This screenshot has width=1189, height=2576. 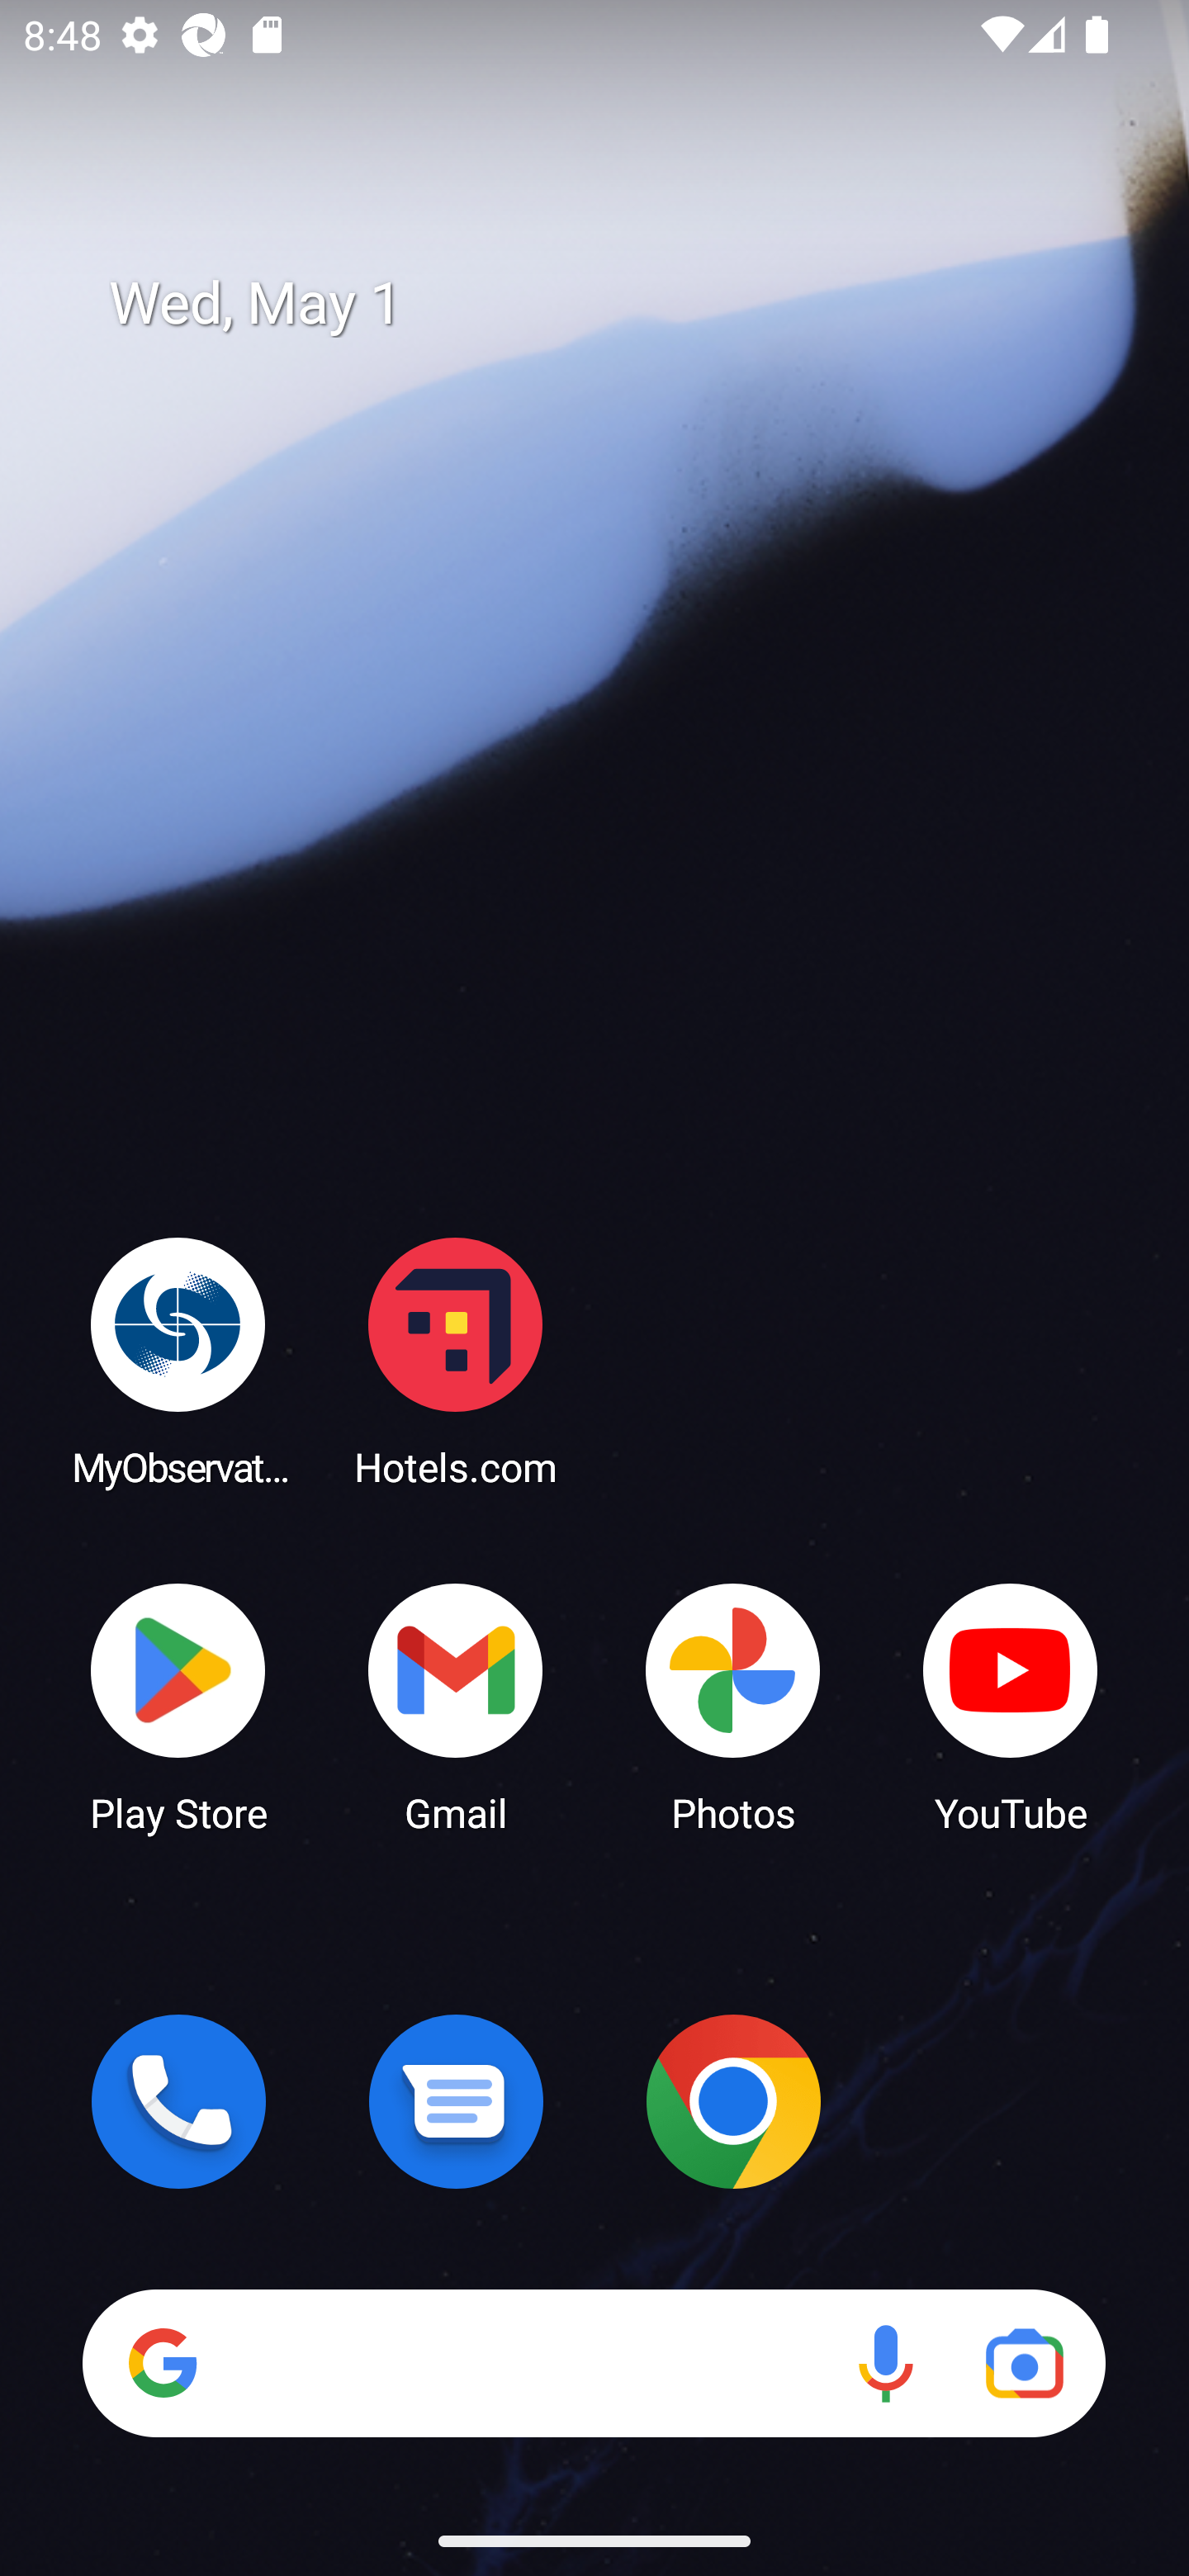 I want to click on Play Store, so click(x=178, y=1706).